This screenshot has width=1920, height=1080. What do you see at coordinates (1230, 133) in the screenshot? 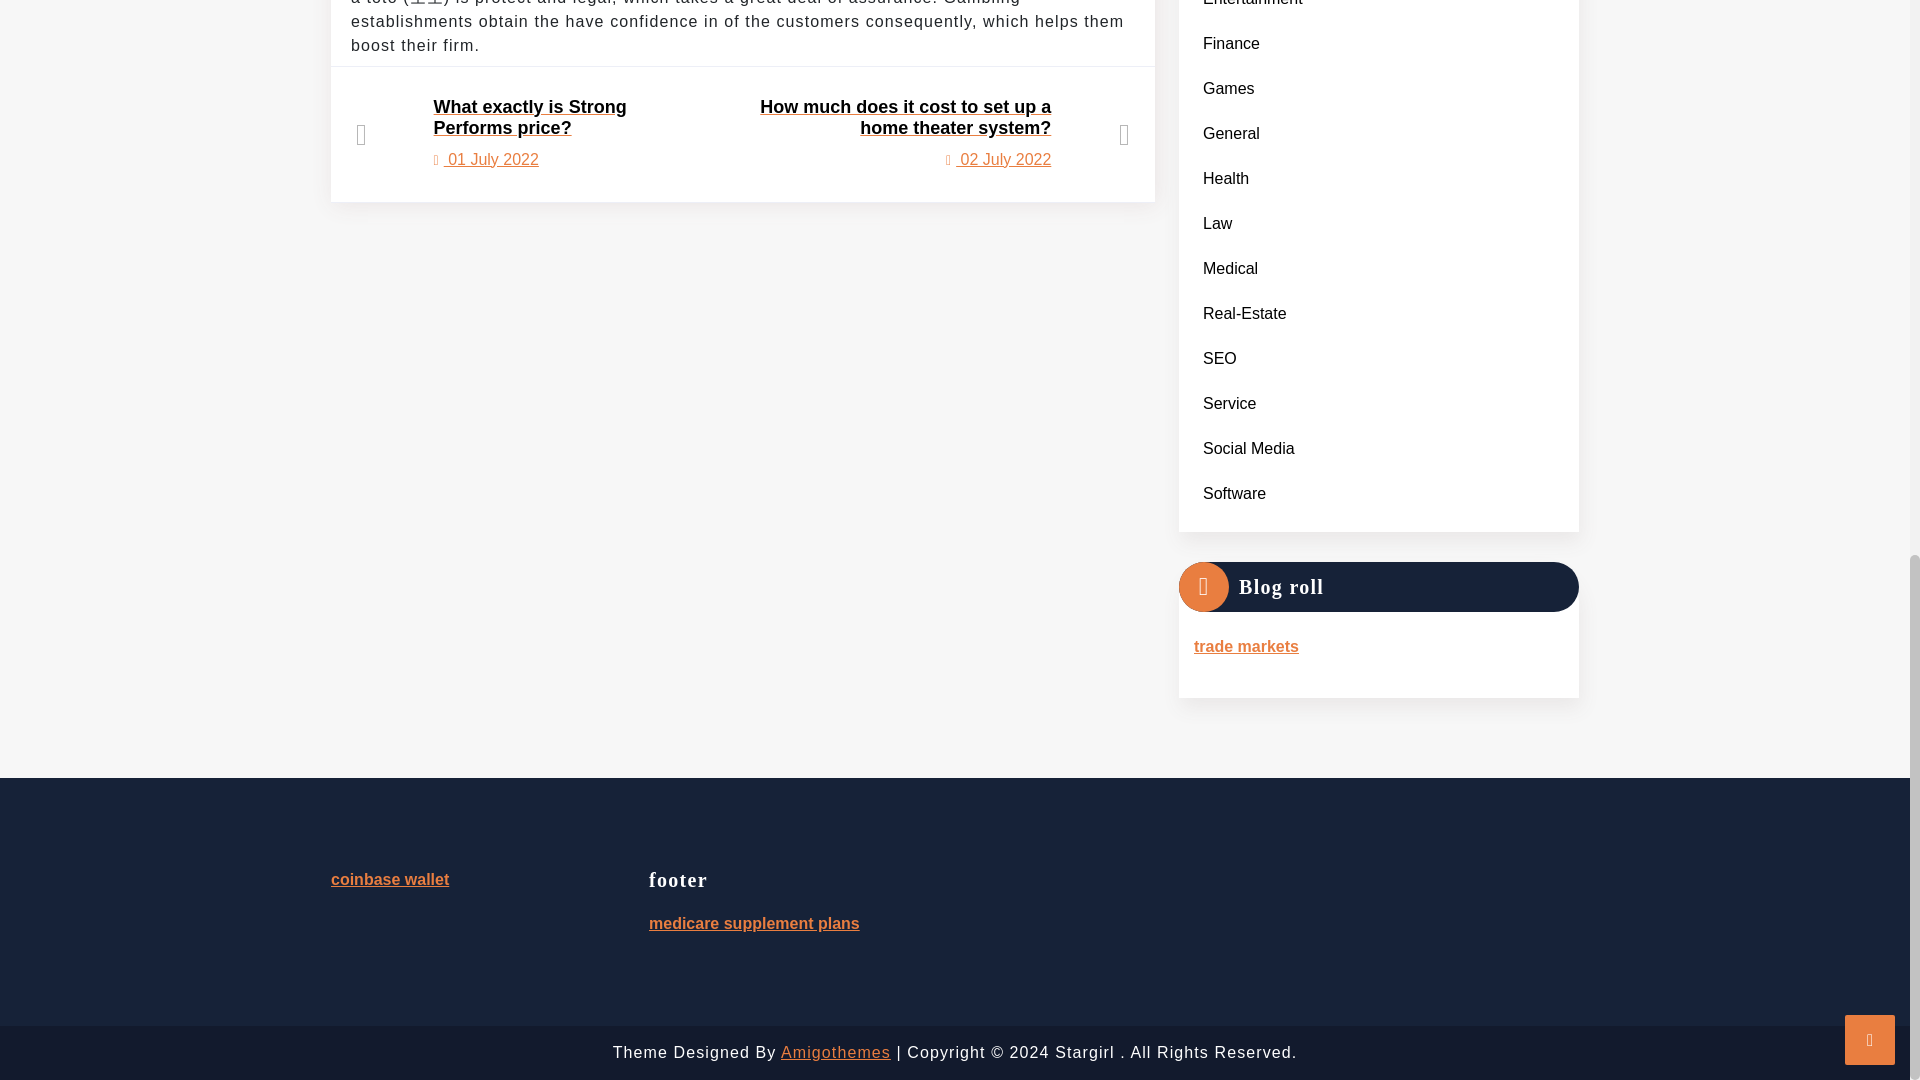
I see `Health` at bounding box center [1230, 133].